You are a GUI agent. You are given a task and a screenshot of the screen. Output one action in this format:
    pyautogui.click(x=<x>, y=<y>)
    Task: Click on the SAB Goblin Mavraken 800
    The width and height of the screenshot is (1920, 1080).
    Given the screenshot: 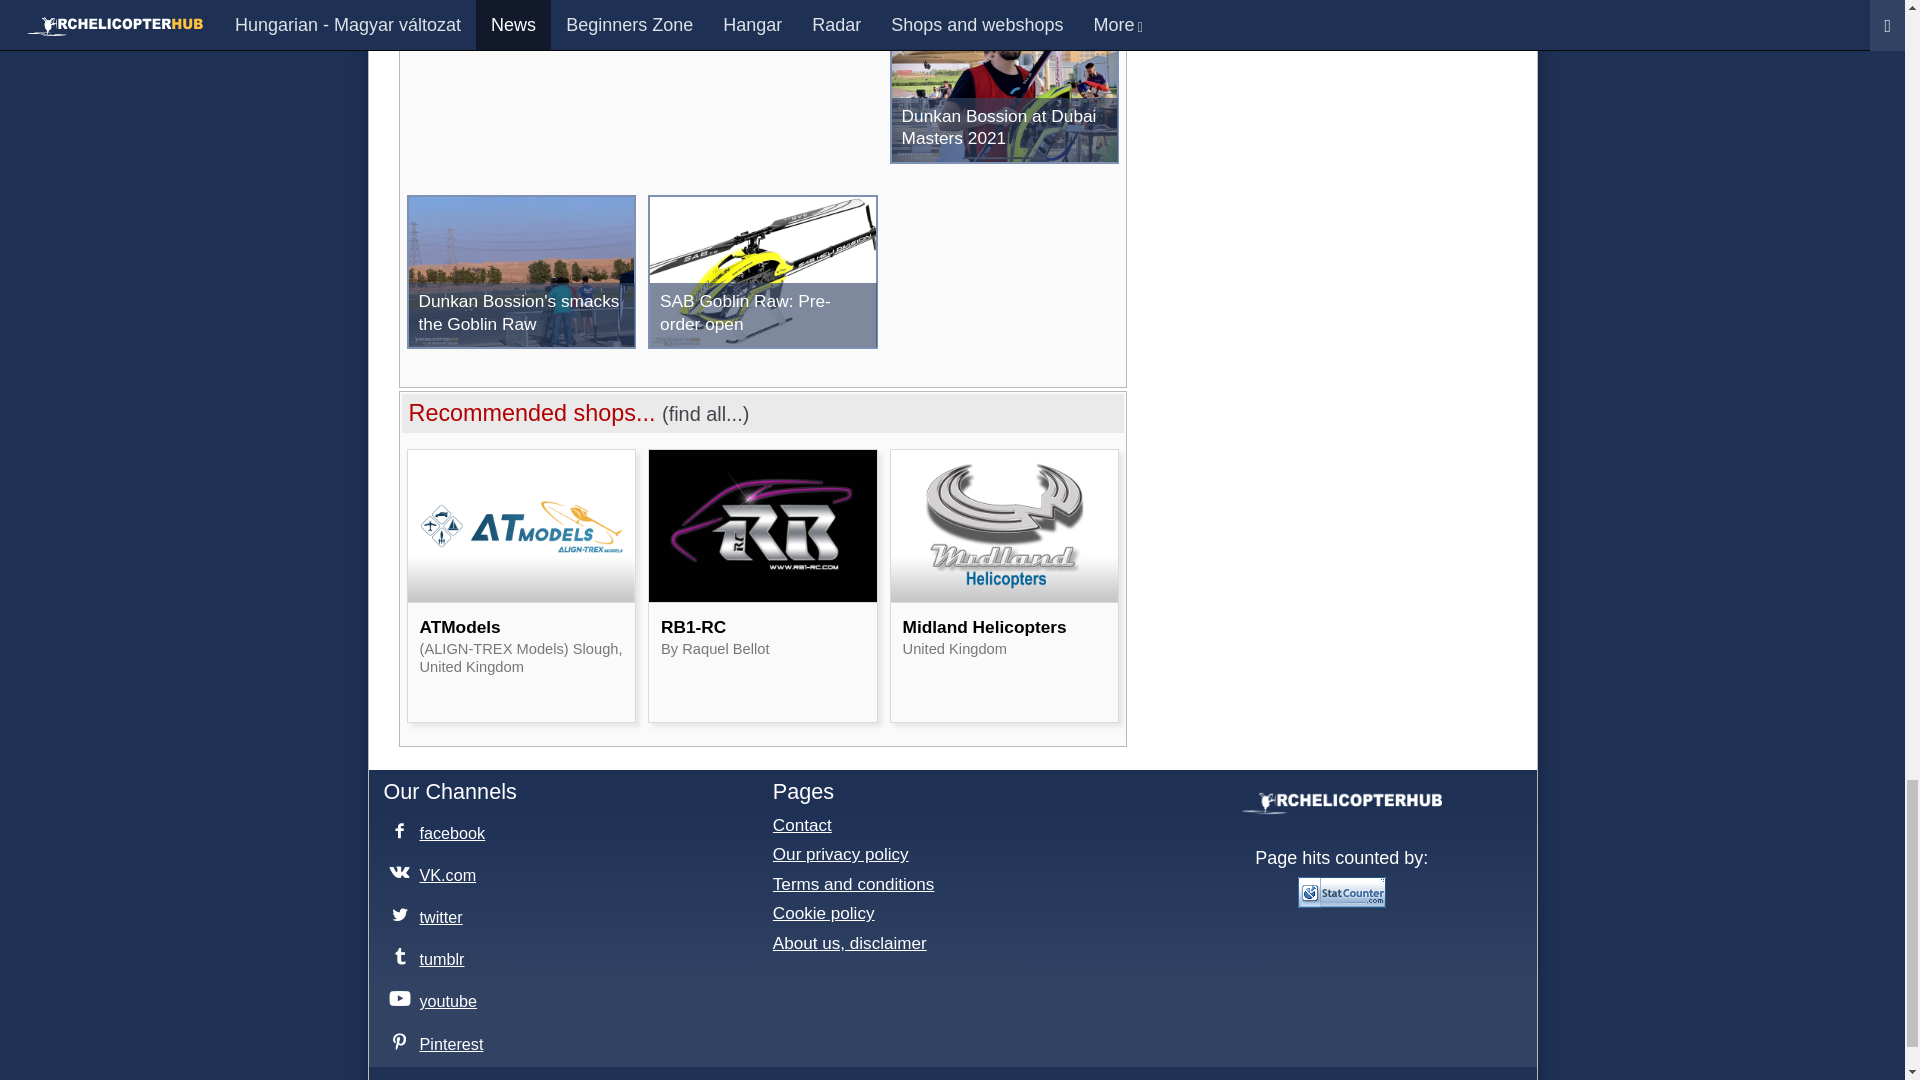 What is the action you would take?
    pyautogui.click(x=762, y=12)
    